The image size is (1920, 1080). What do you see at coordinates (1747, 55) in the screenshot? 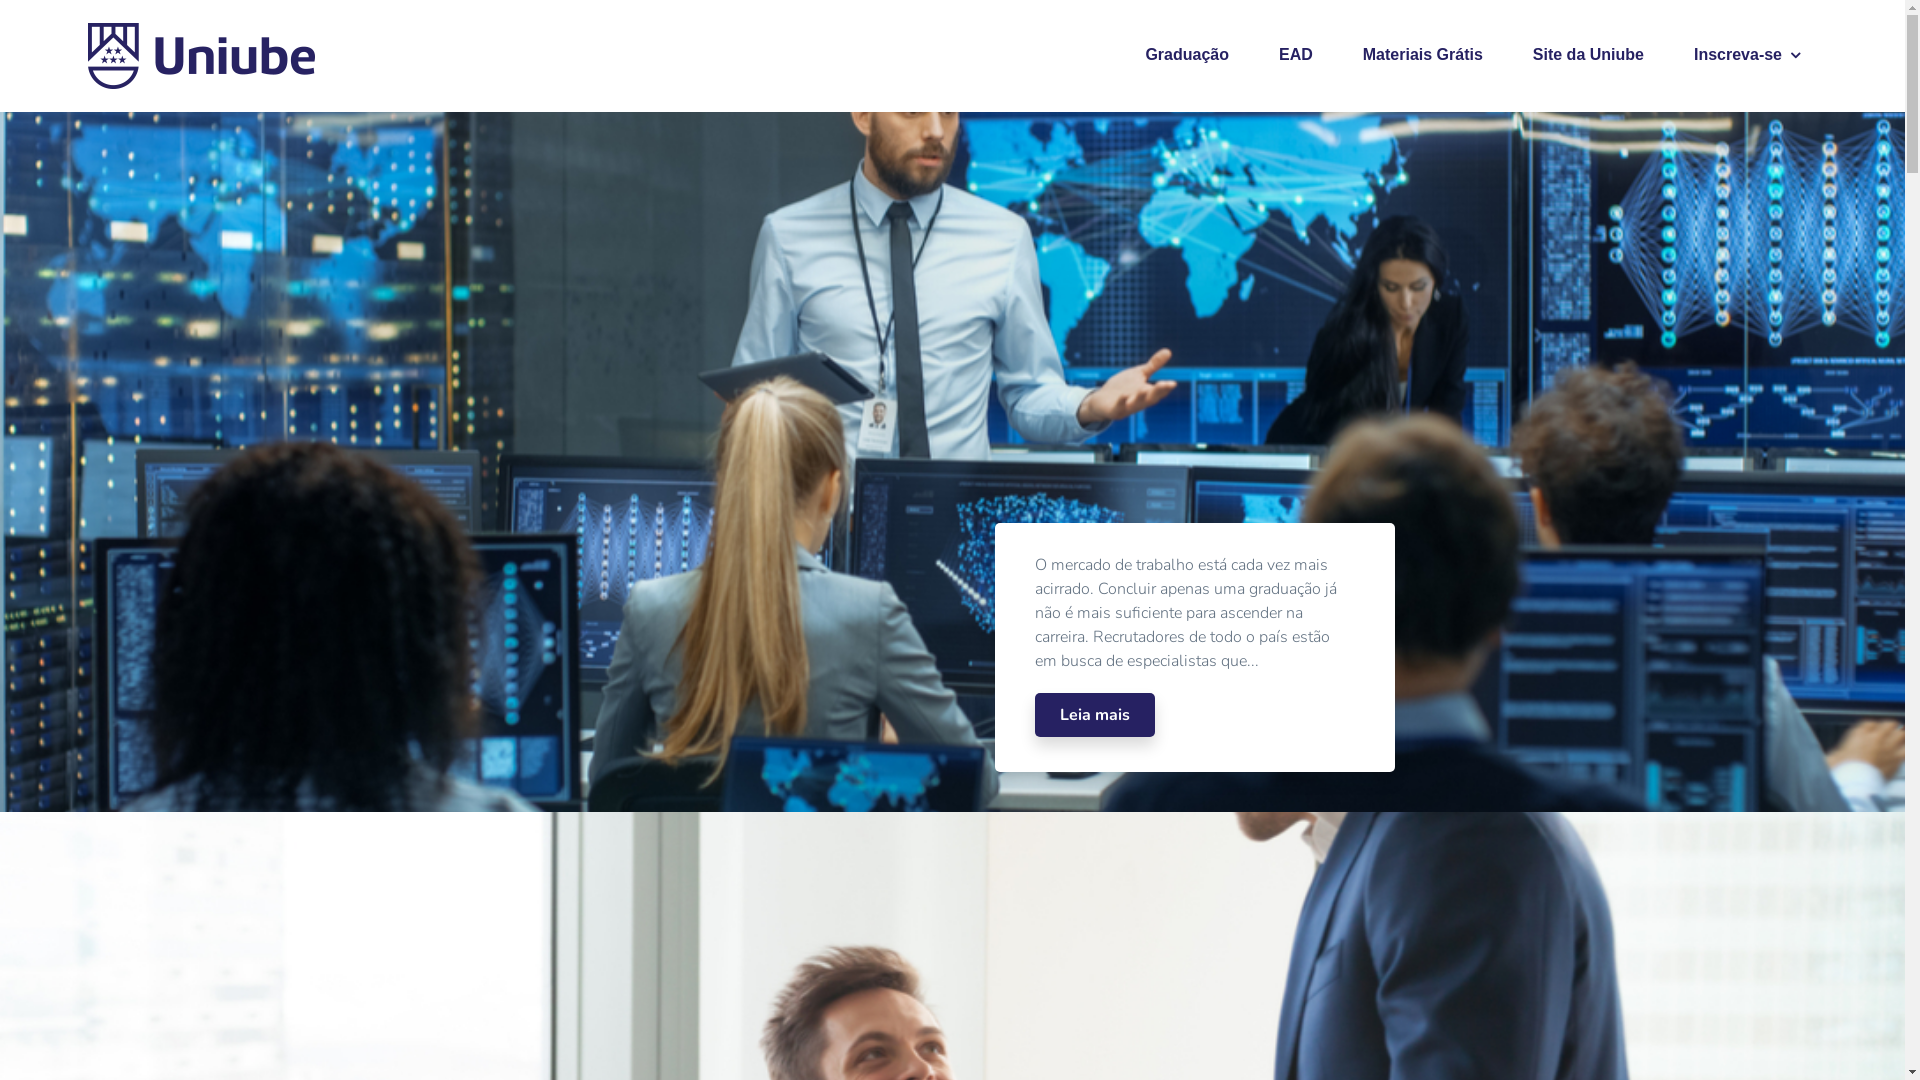
I see `Inscreva-se` at bounding box center [1747, 55].